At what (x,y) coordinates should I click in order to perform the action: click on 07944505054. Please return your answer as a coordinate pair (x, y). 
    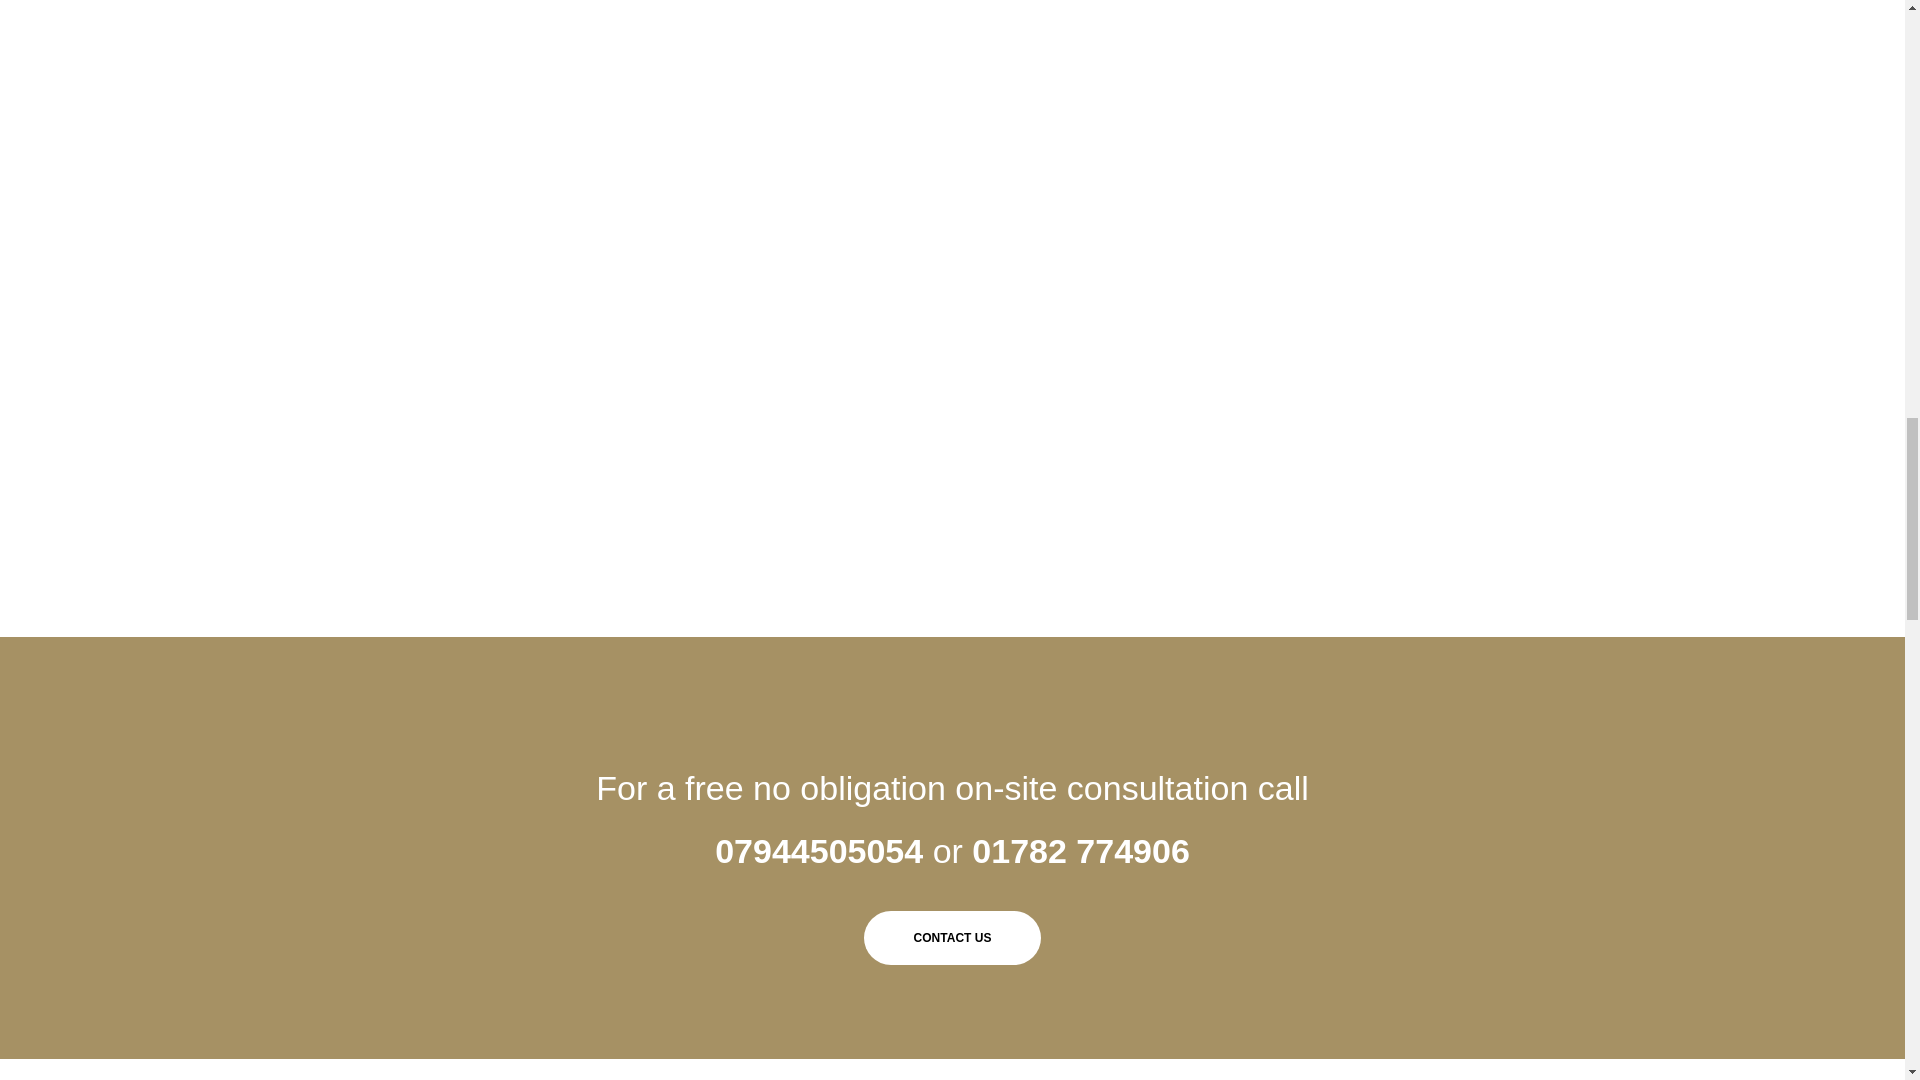
    Looking at the image, I should click on (818, 850).